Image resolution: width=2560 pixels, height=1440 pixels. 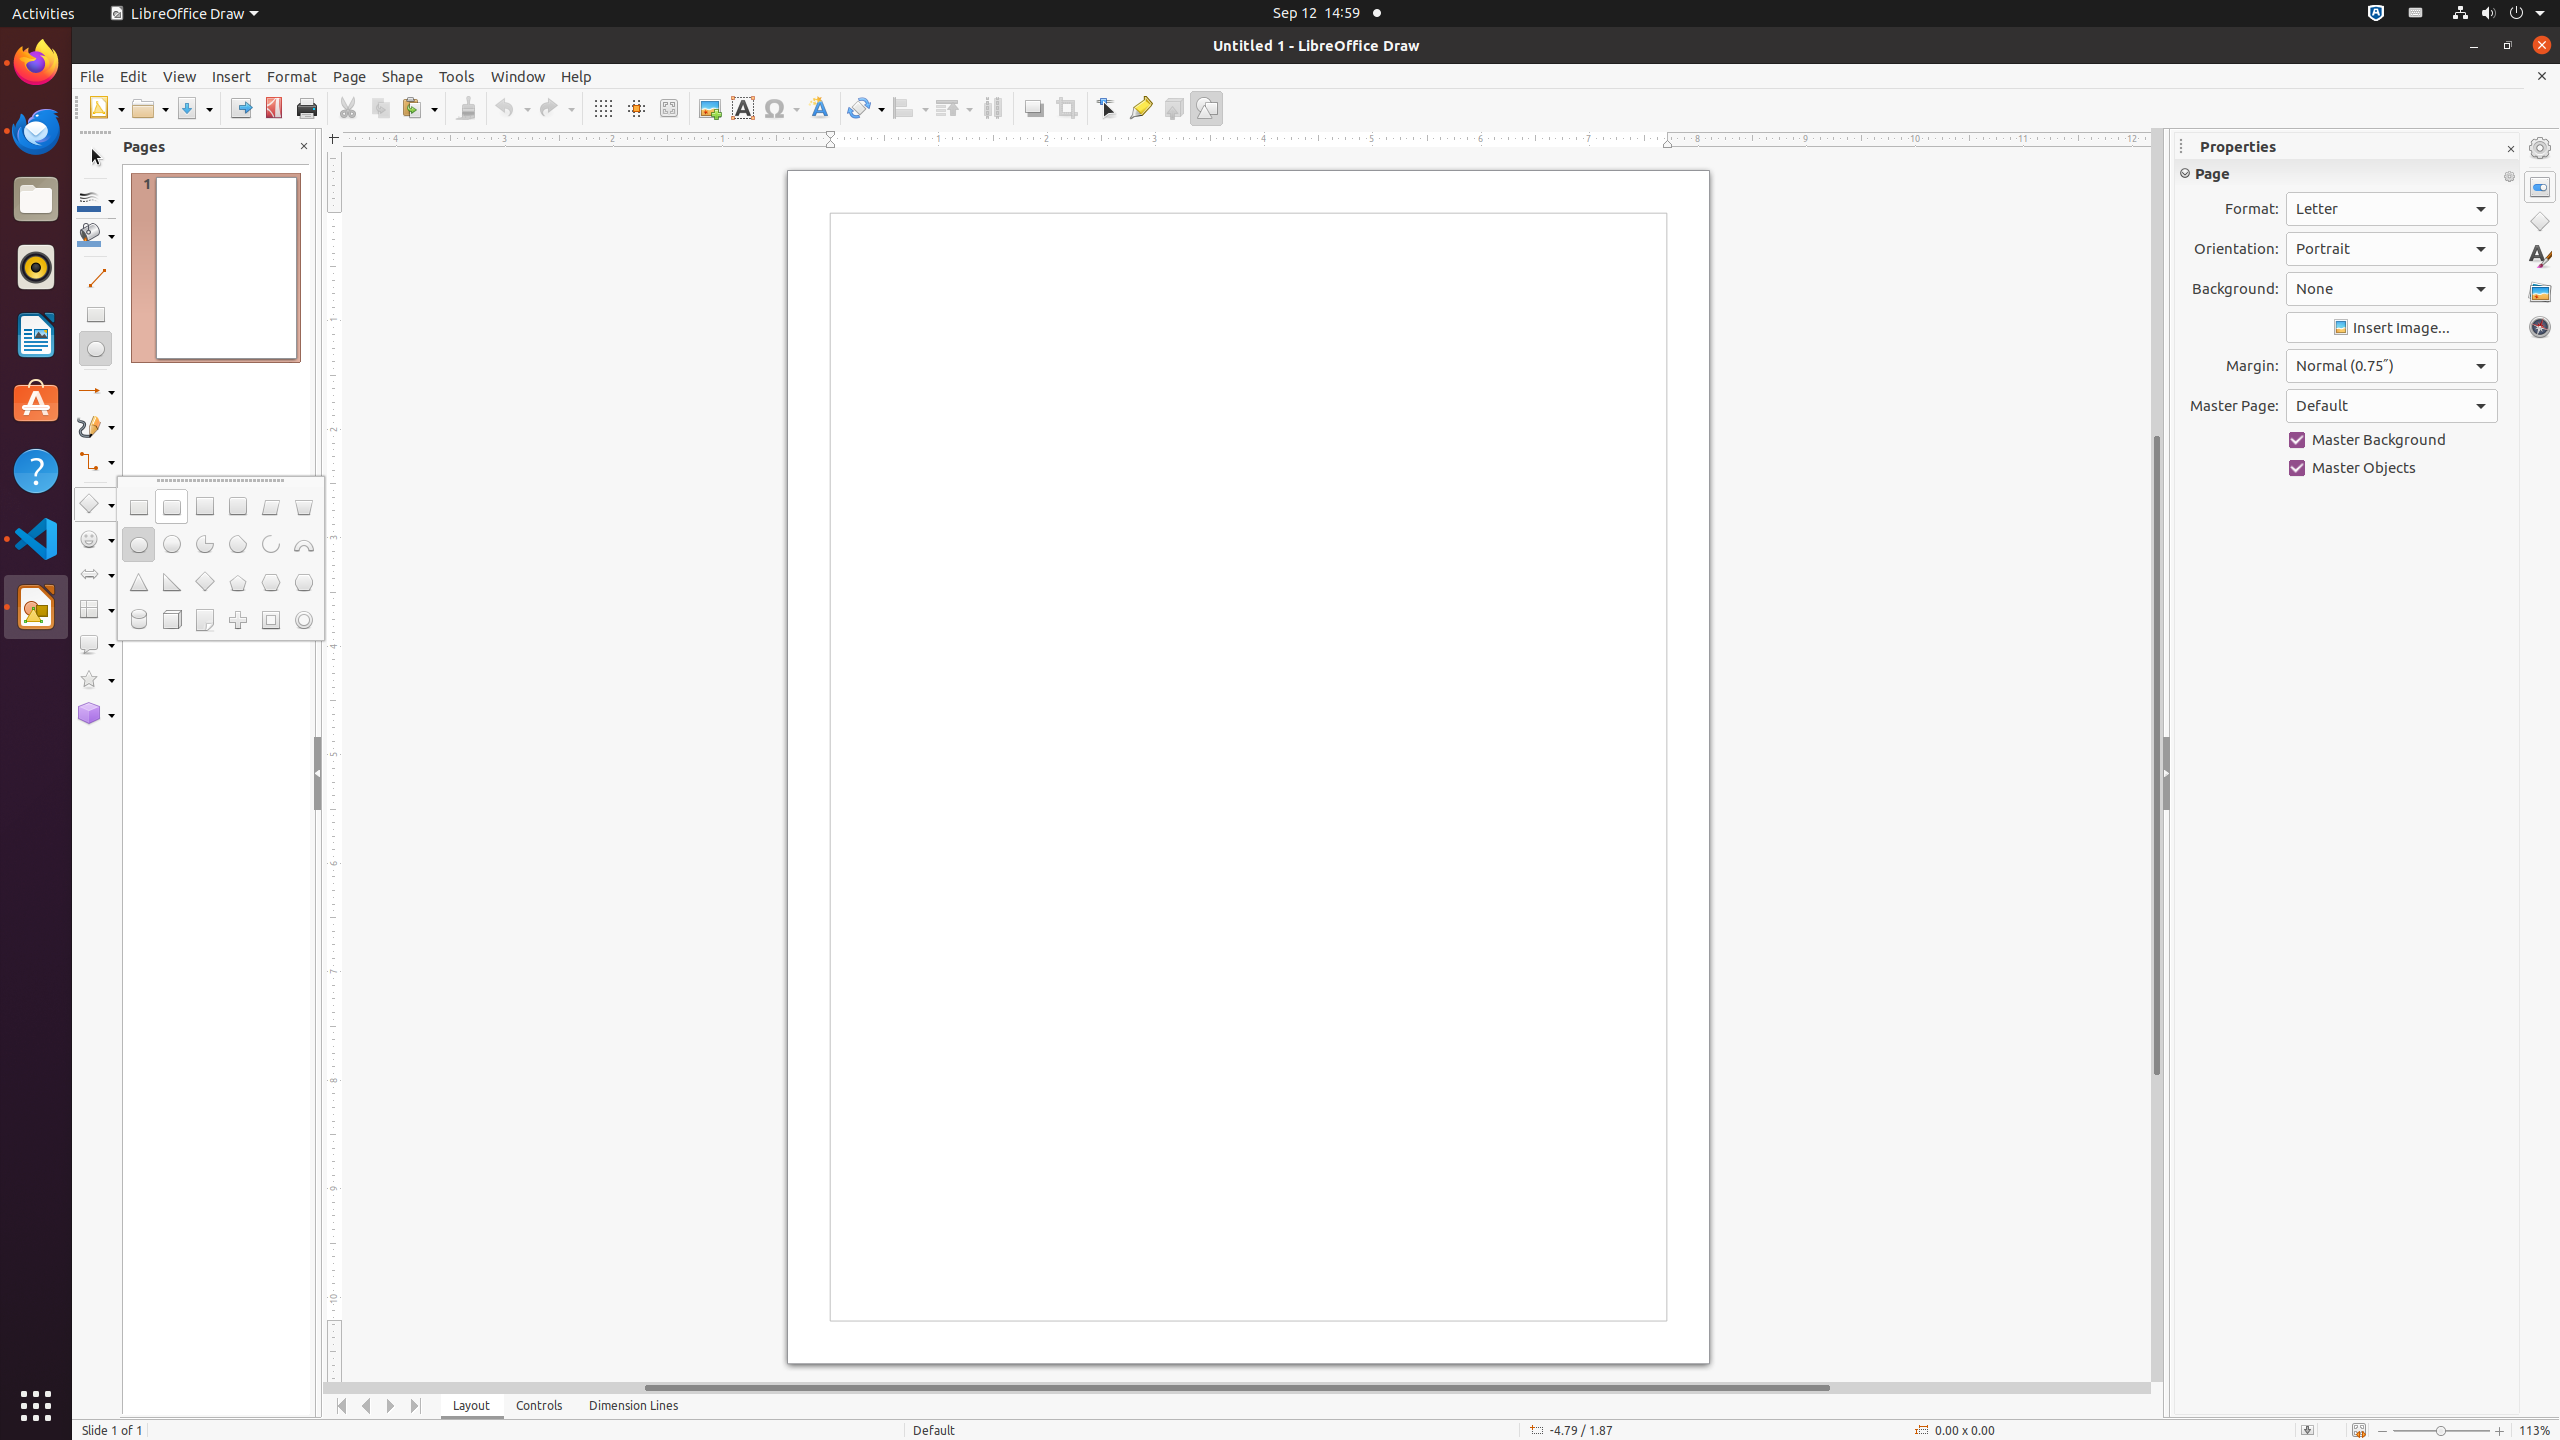 What do you see at coordinates (2416, 14) in the screenshot?
I see `:1.21/StatusNotifierItem` at bounding box center [2416, 14].